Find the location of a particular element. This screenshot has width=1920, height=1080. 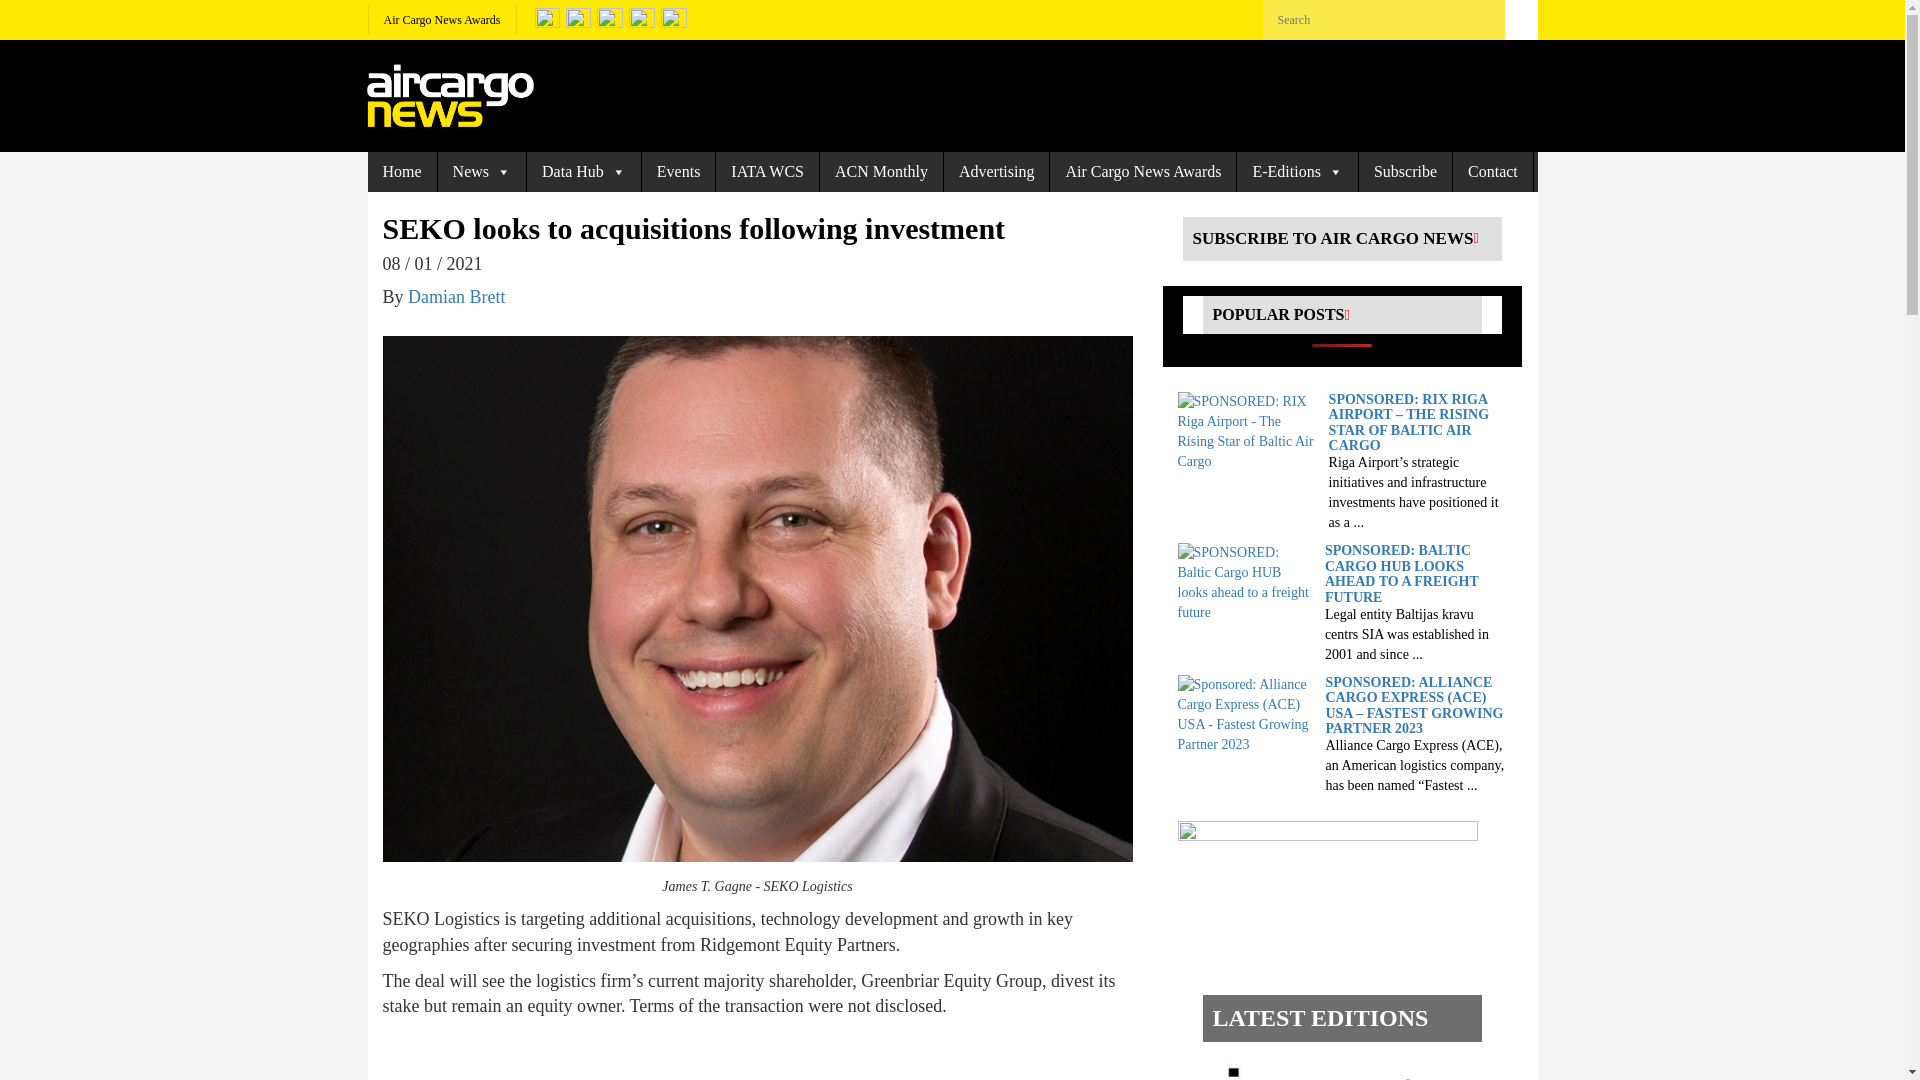

News is located at coordinates (482, 172).